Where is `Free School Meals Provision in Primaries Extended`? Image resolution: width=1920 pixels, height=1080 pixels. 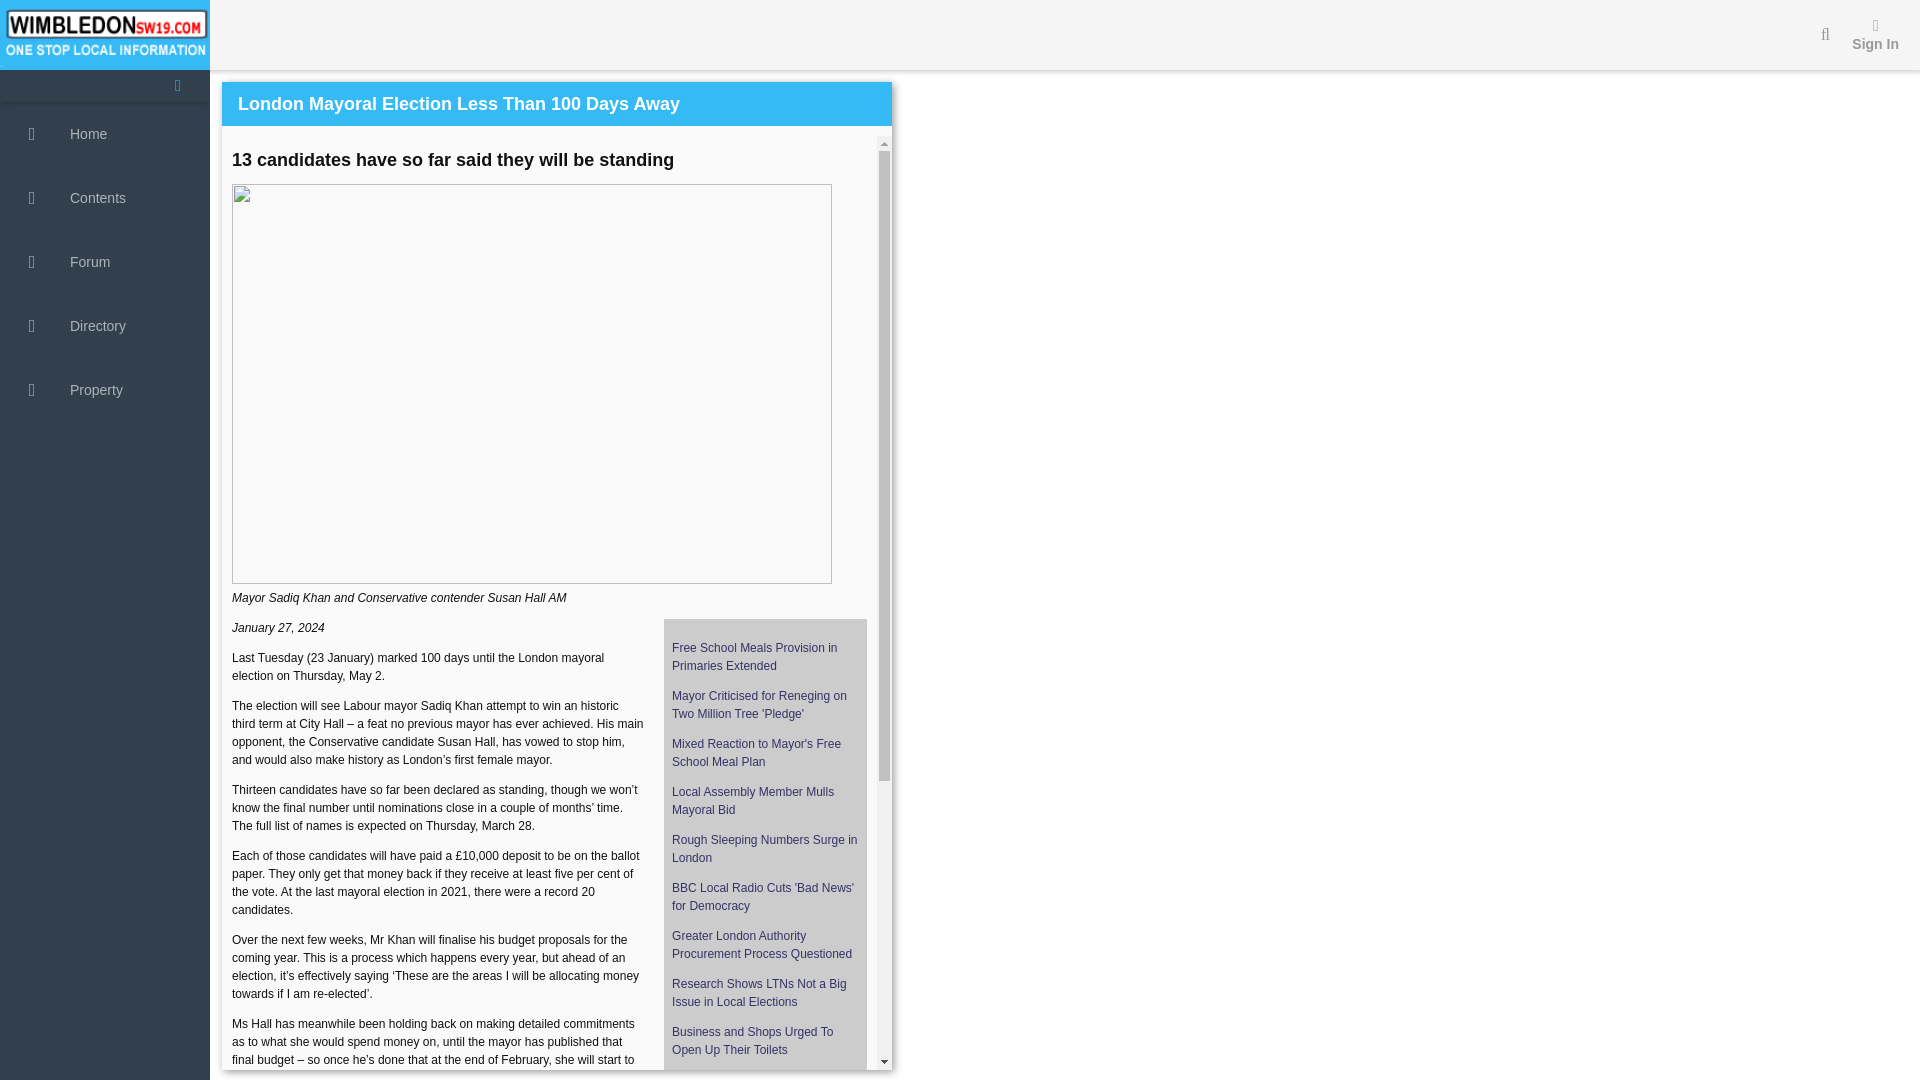
Free School Meals Provision in Primaries Extended is located at coordinates (754, 656).